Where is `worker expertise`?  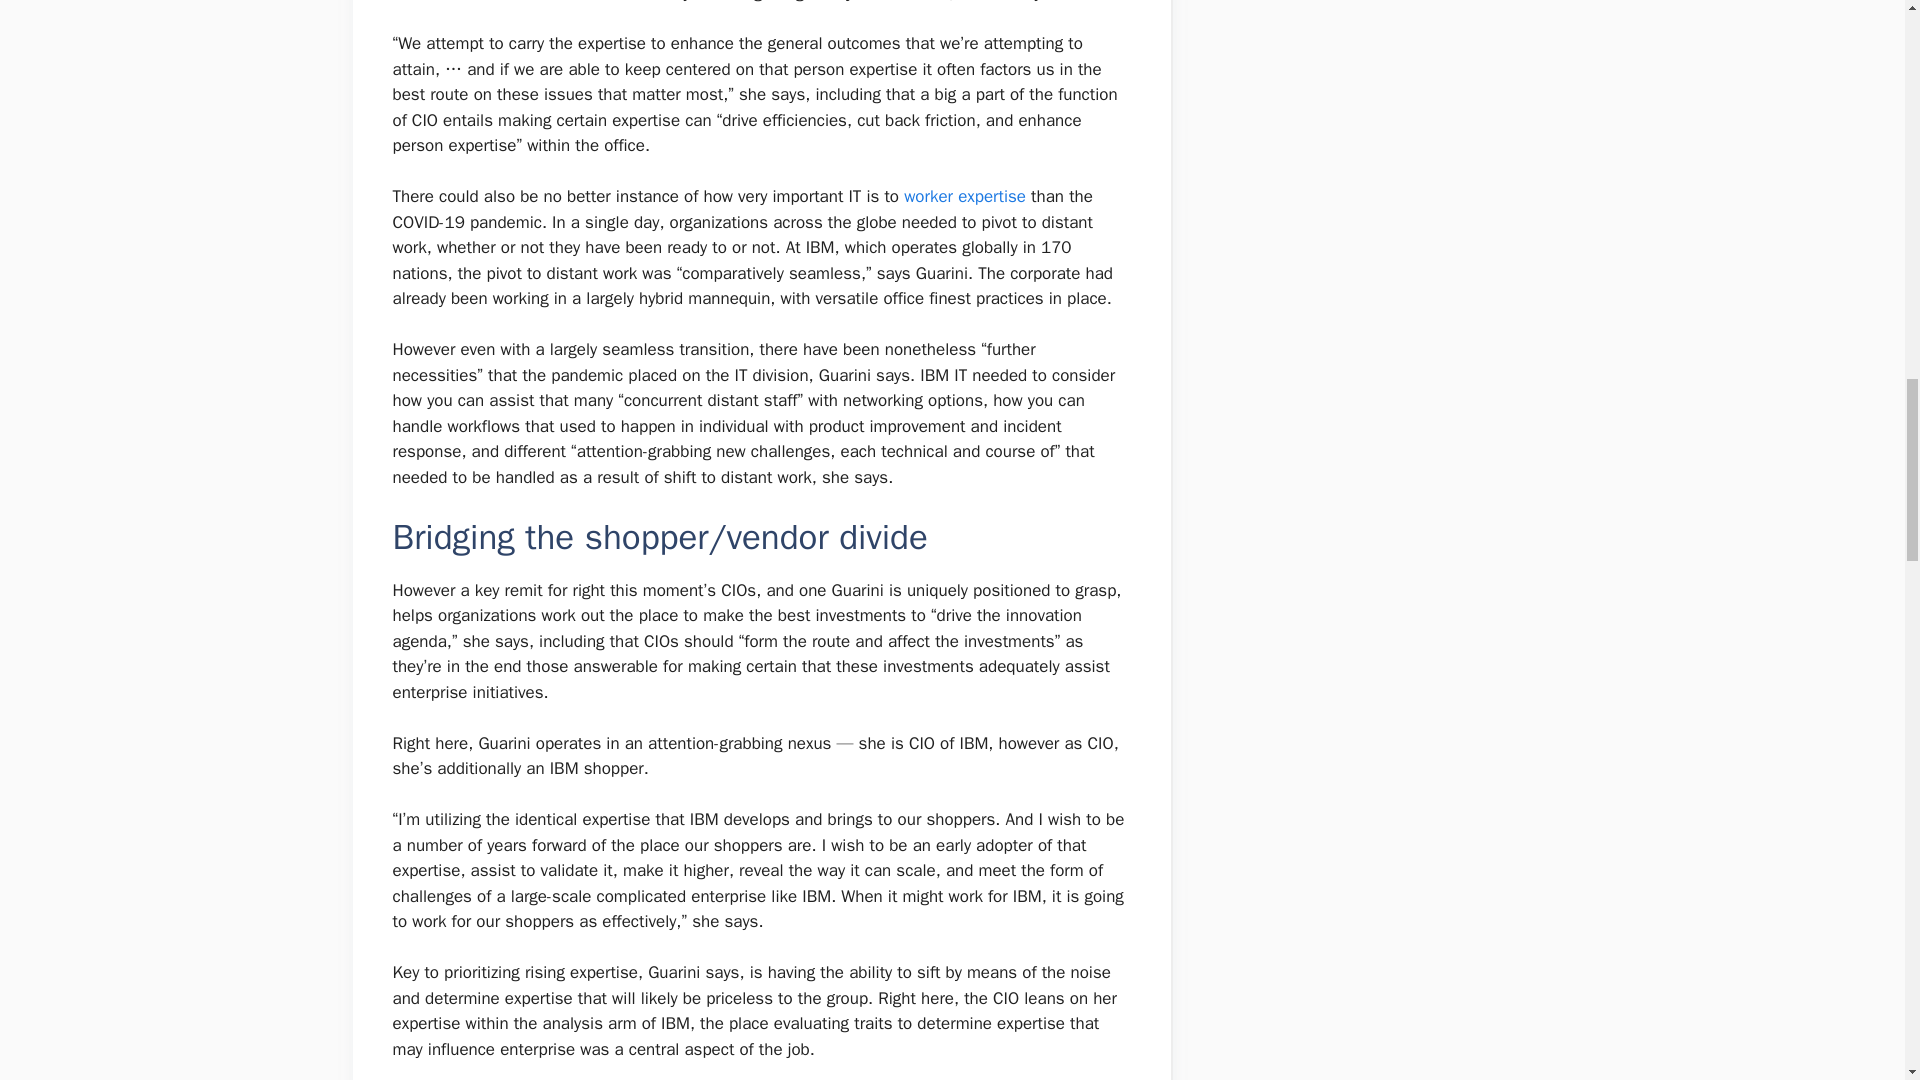
worker expertise is located at coordinates (964, 196).